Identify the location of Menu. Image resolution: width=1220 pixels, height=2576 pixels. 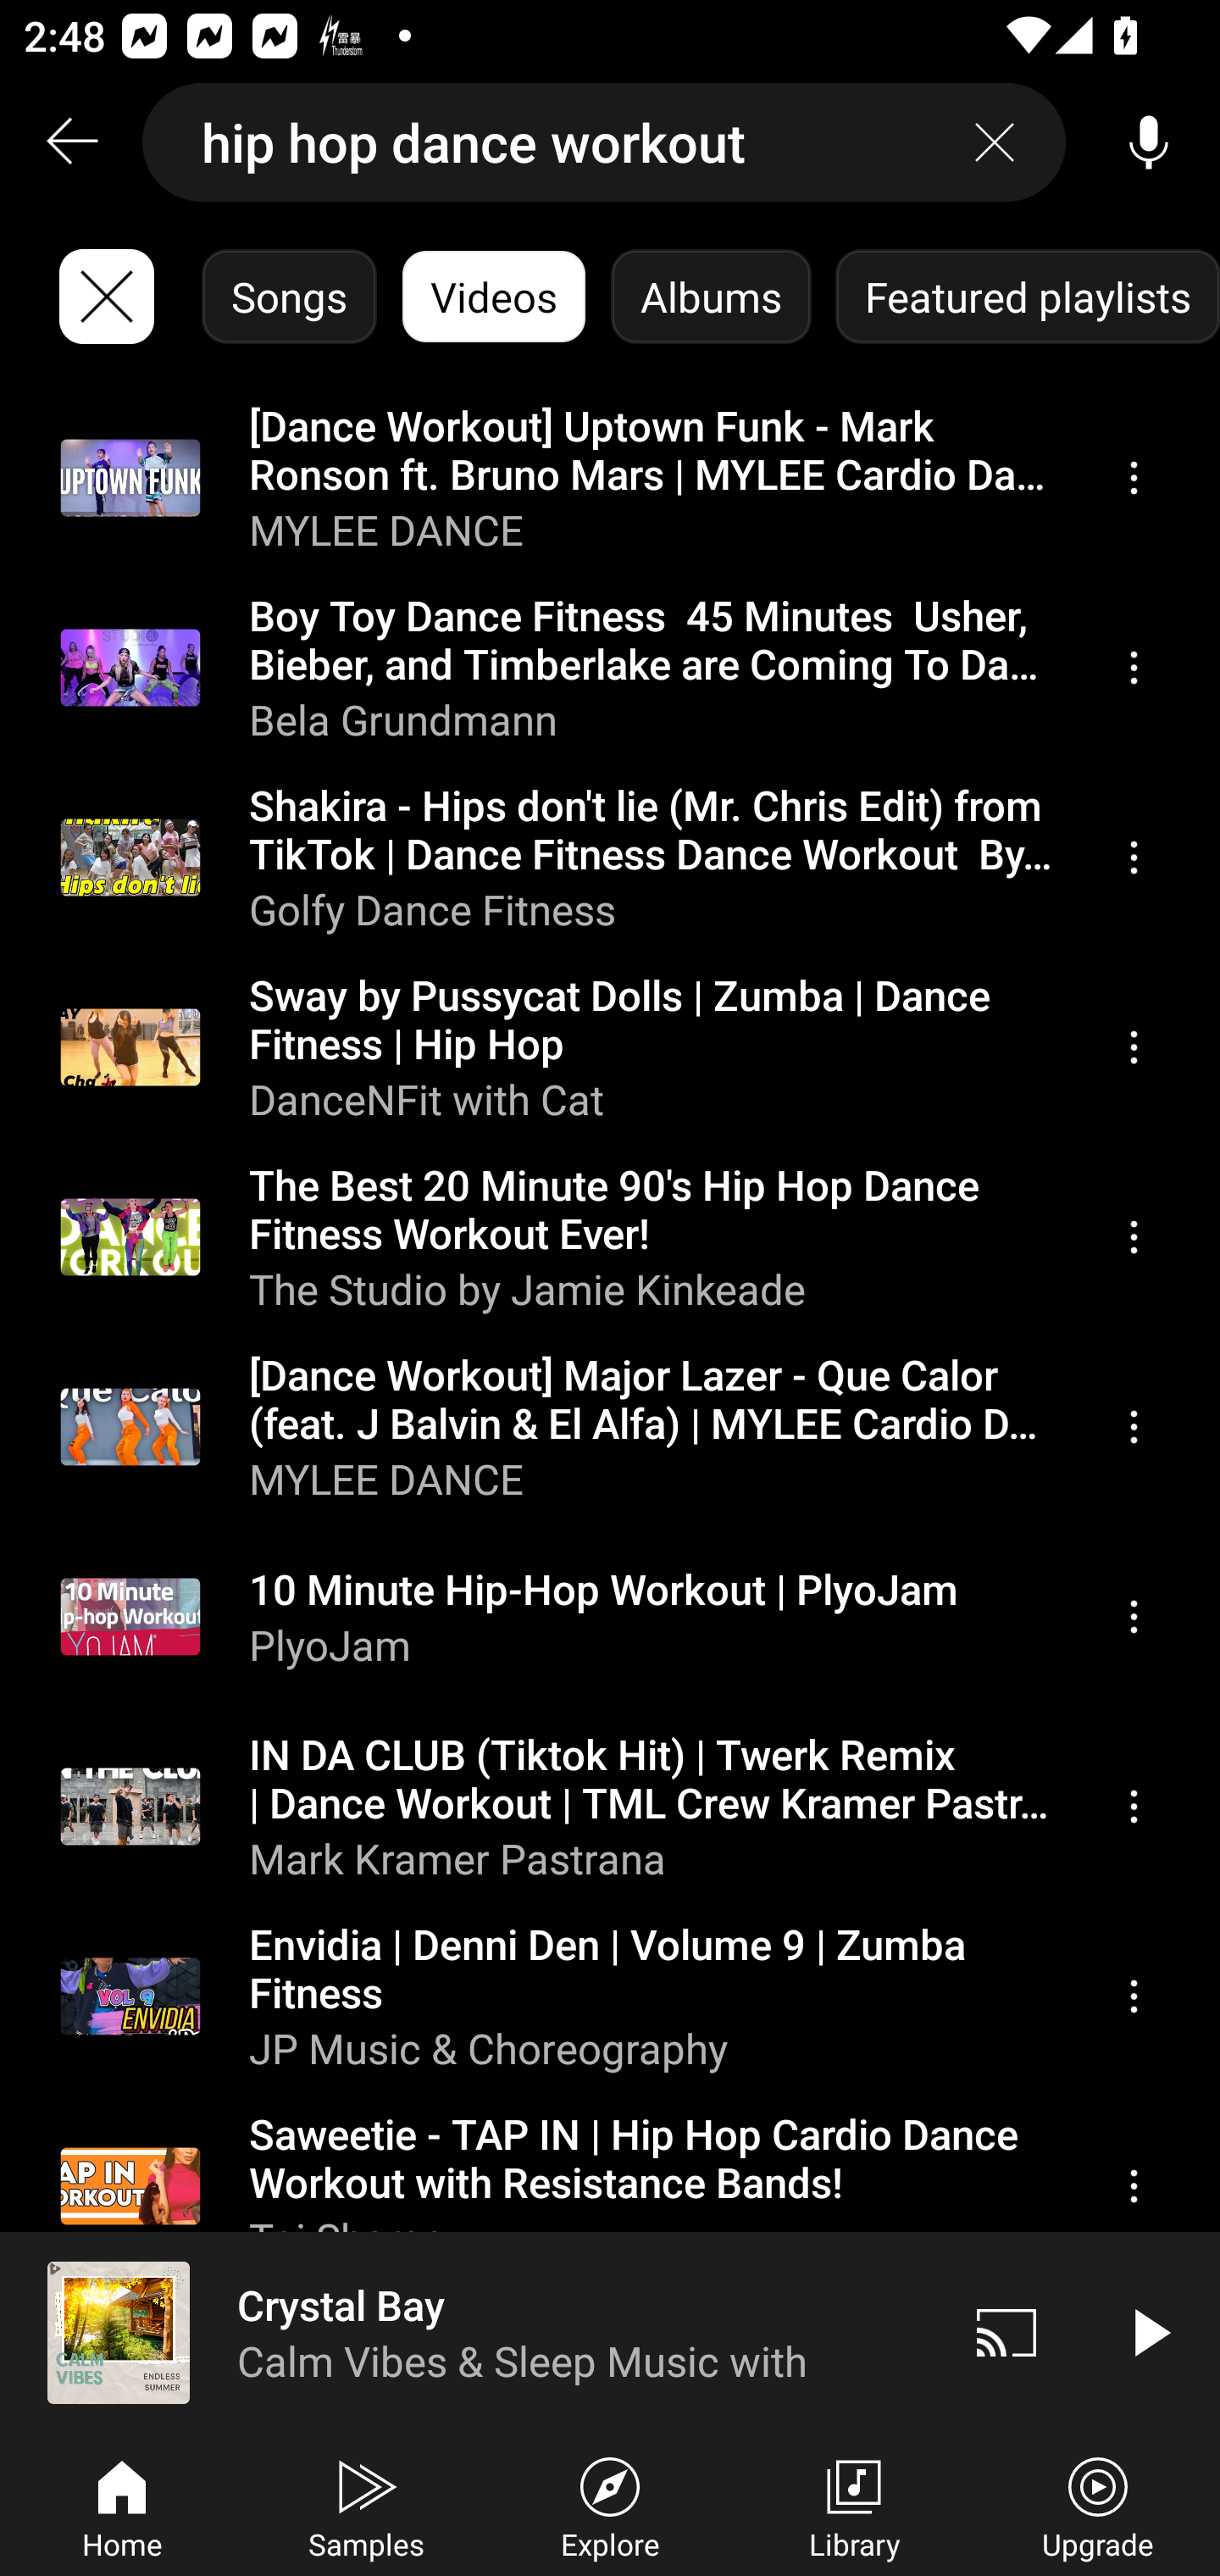
(1134, 1805).